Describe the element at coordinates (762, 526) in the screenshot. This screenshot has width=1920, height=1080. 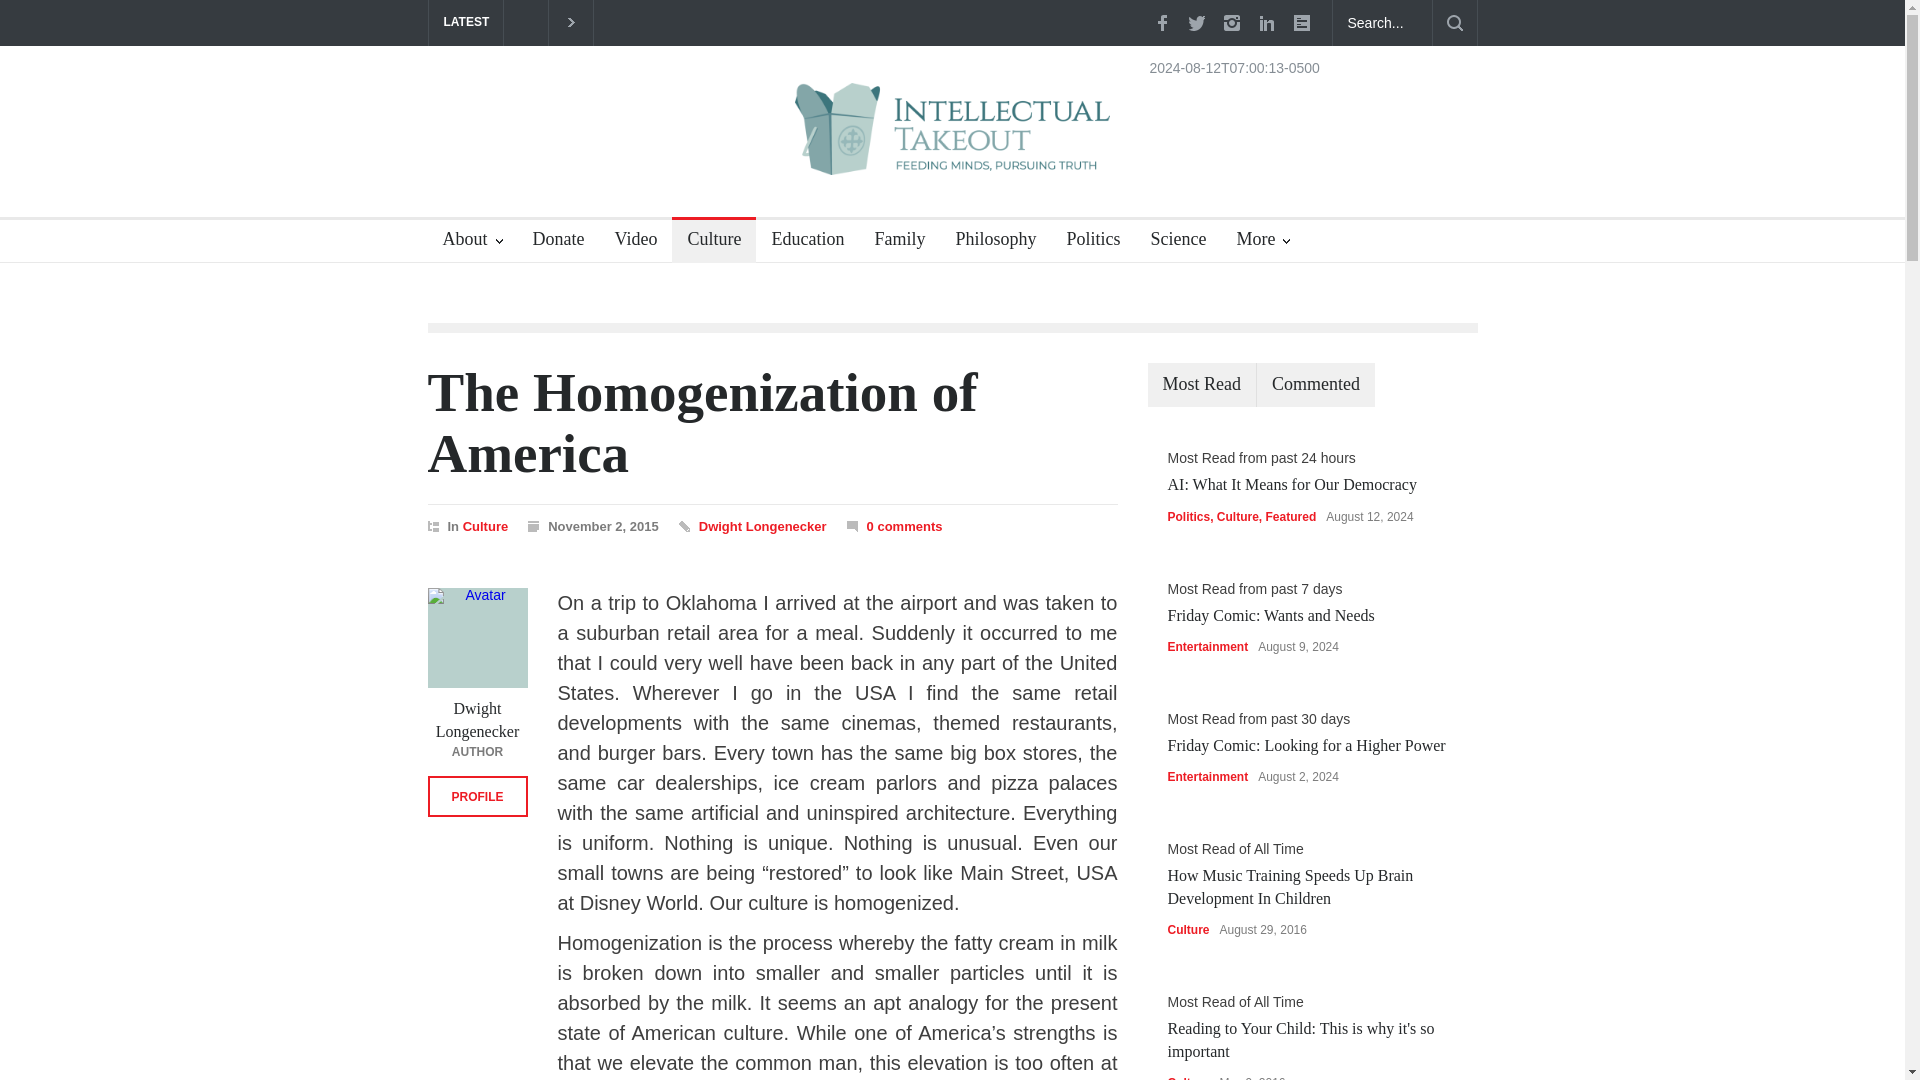
I see `Dwight Longenecker` at that location.